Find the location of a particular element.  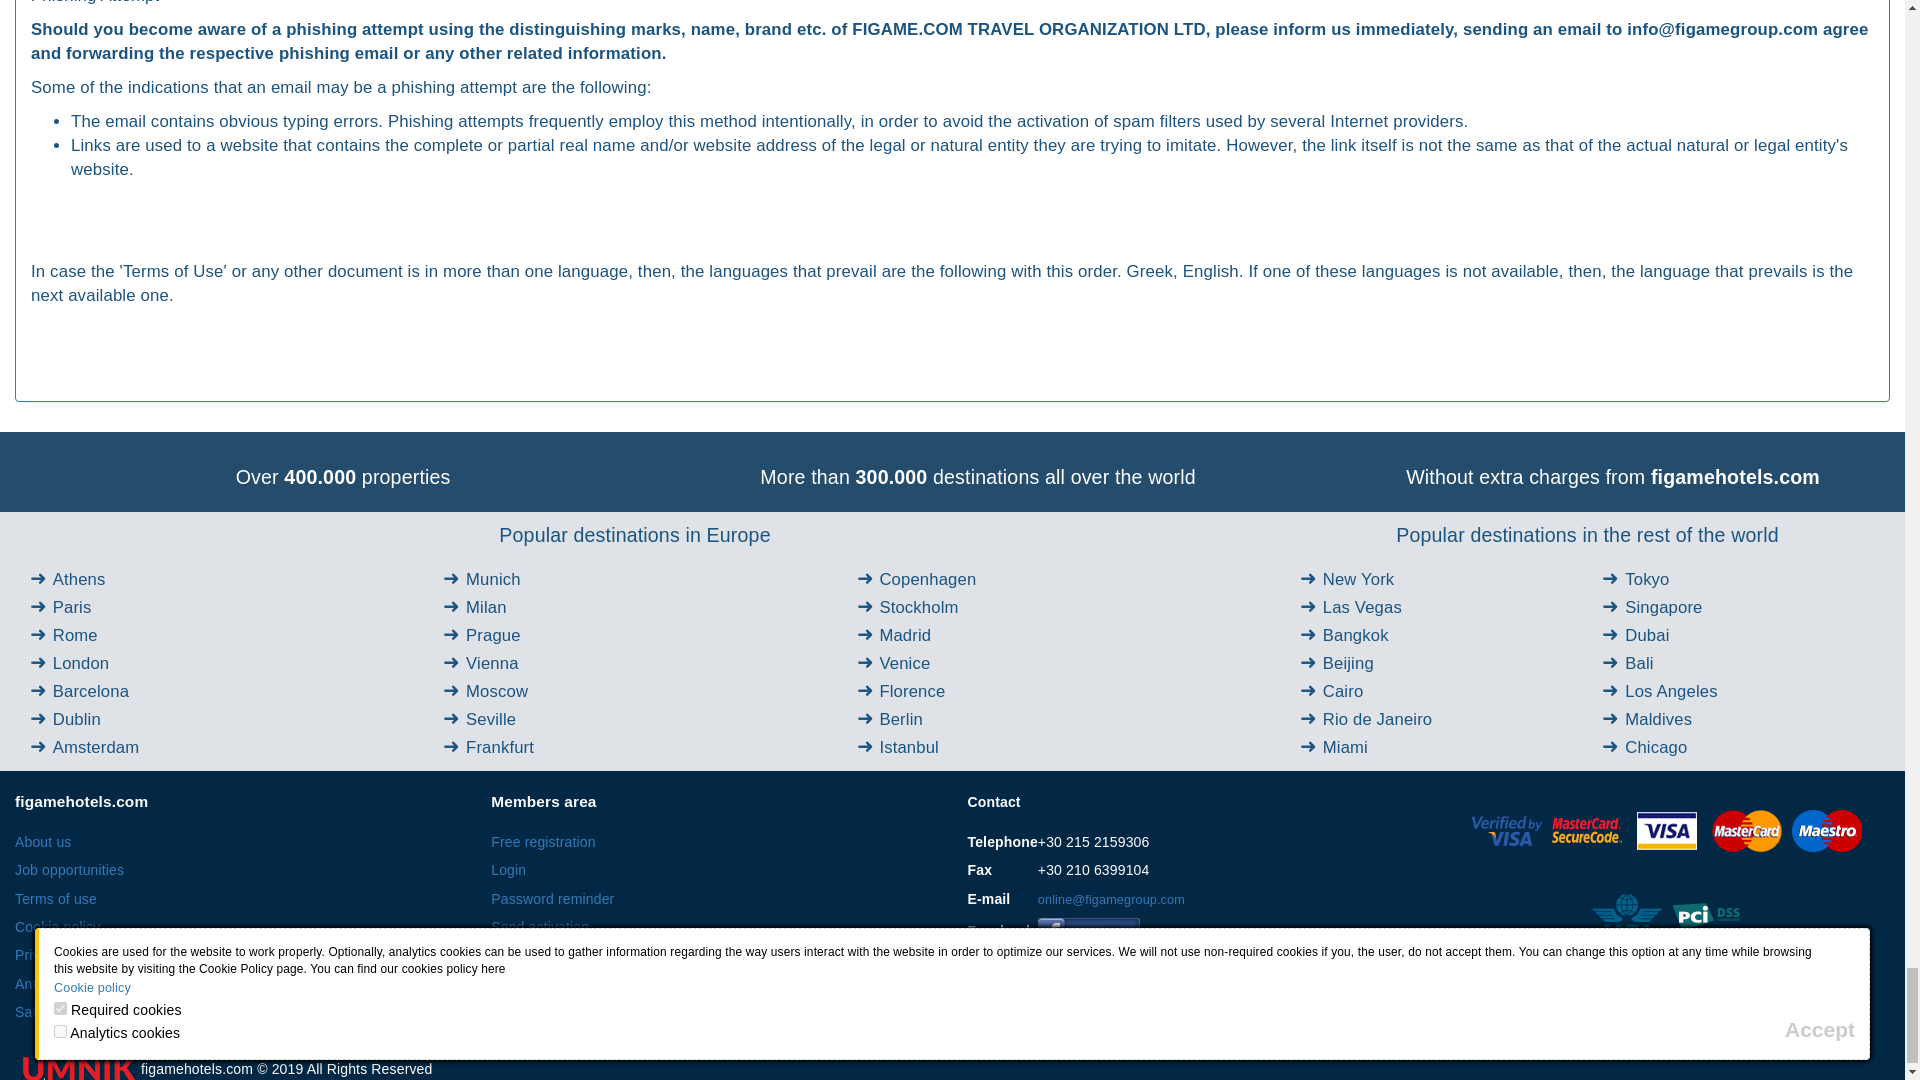

Frankfurt is located at coordinates (500, 747).